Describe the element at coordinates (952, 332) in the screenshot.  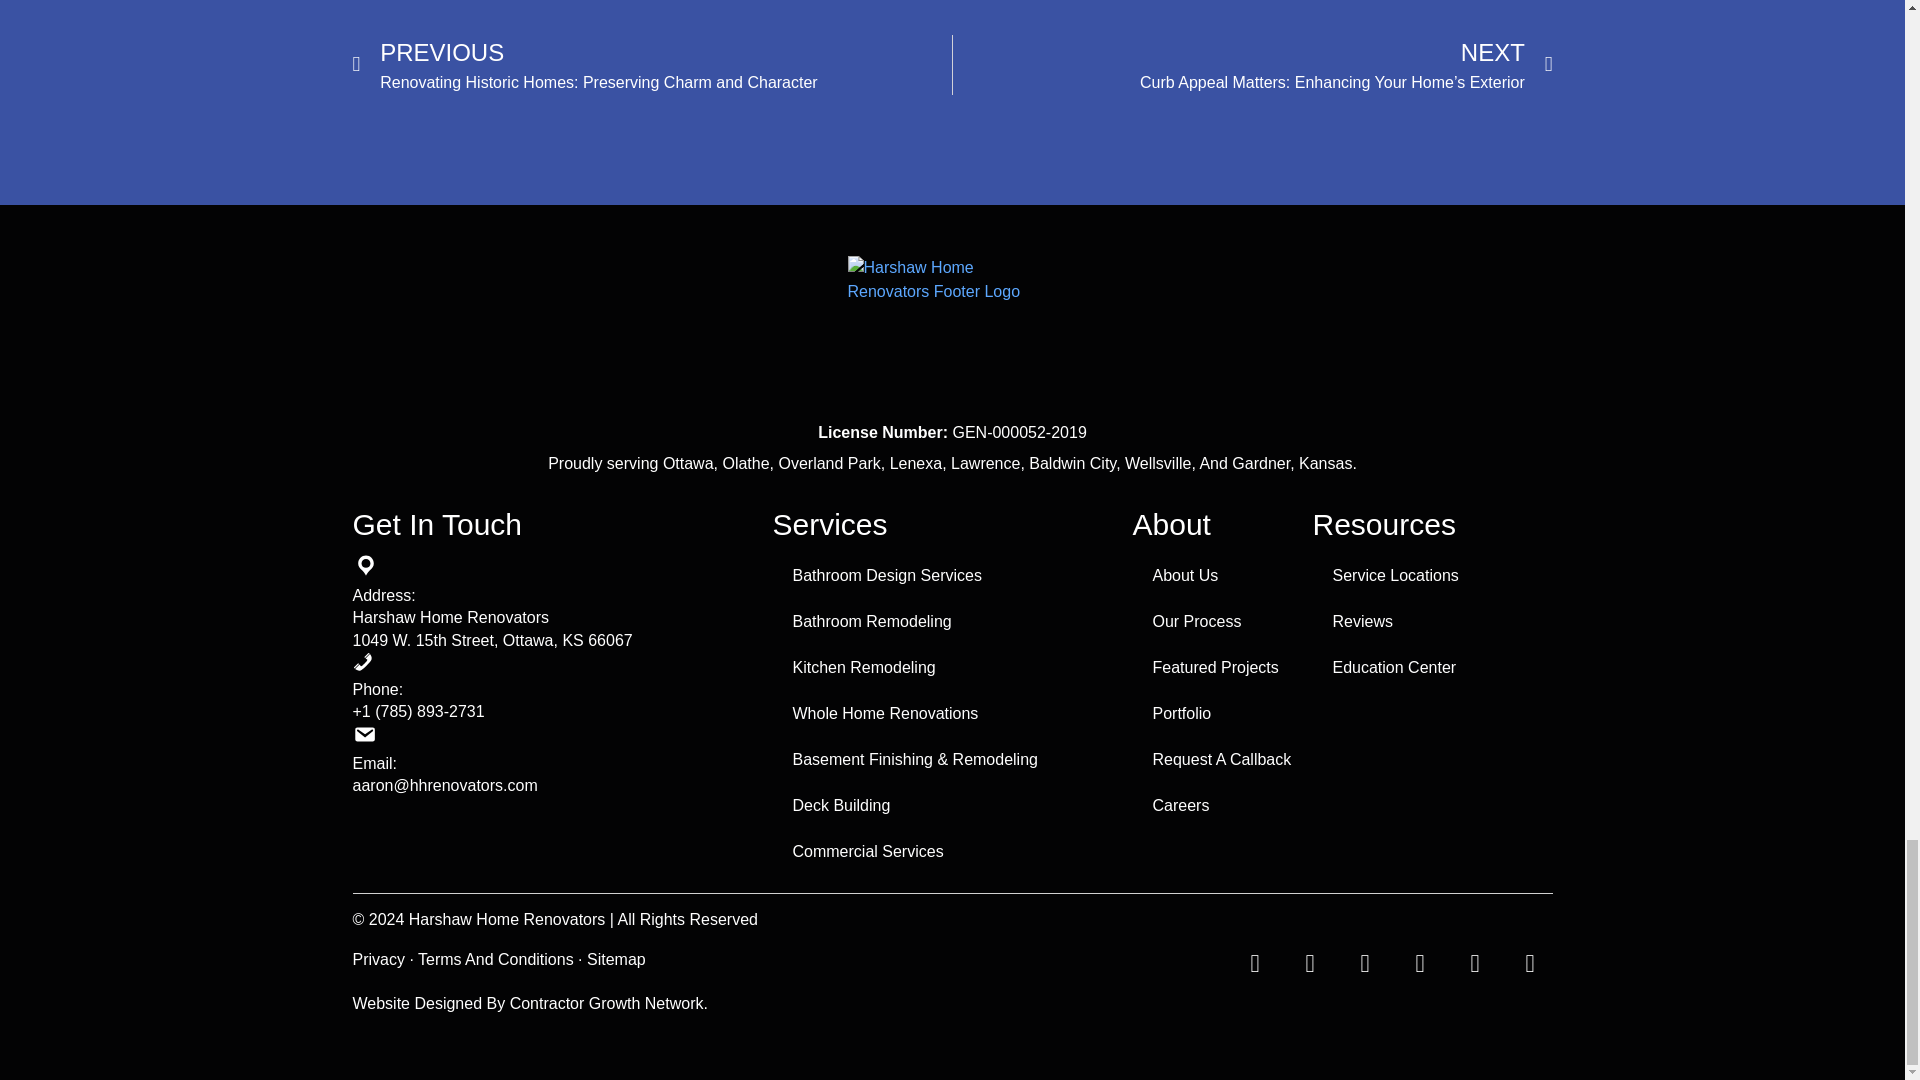
I see `Harshaw Home Renovators Footer Logo` at that location.